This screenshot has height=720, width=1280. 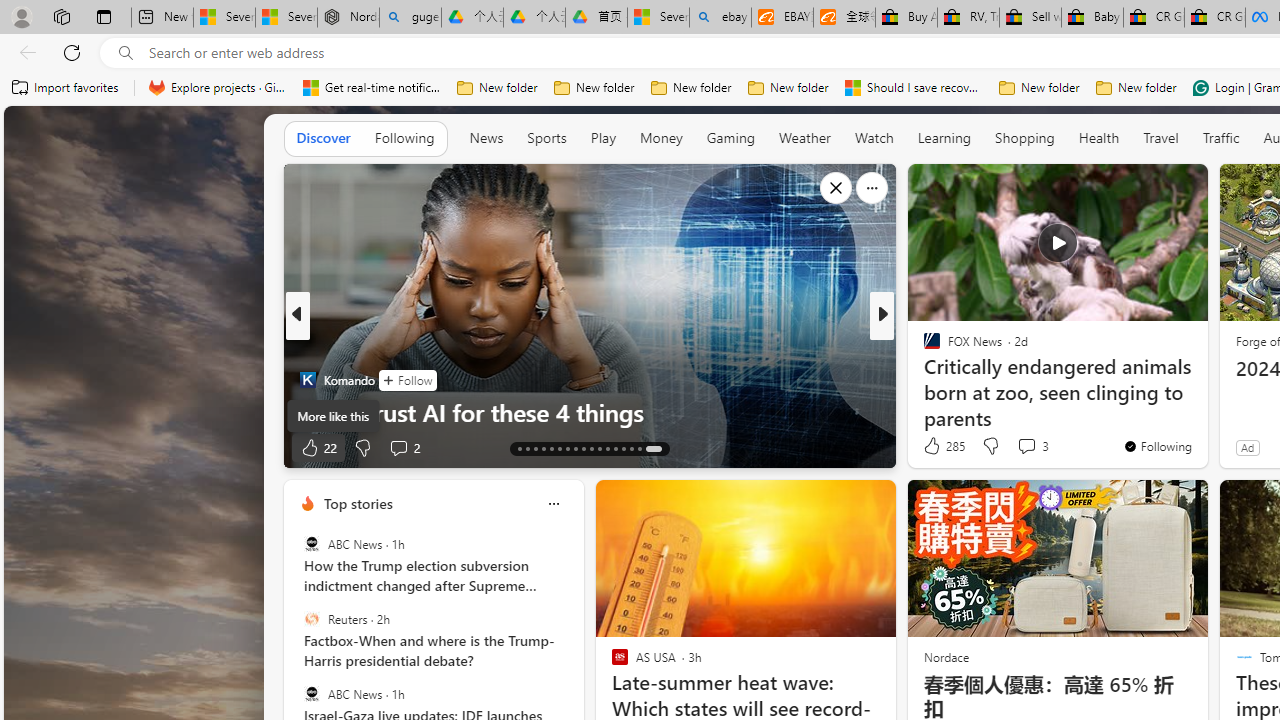 What do you see at coordinates (944, 137) in the screenshot?
I see `Learning` at bounding box center [944, 137].